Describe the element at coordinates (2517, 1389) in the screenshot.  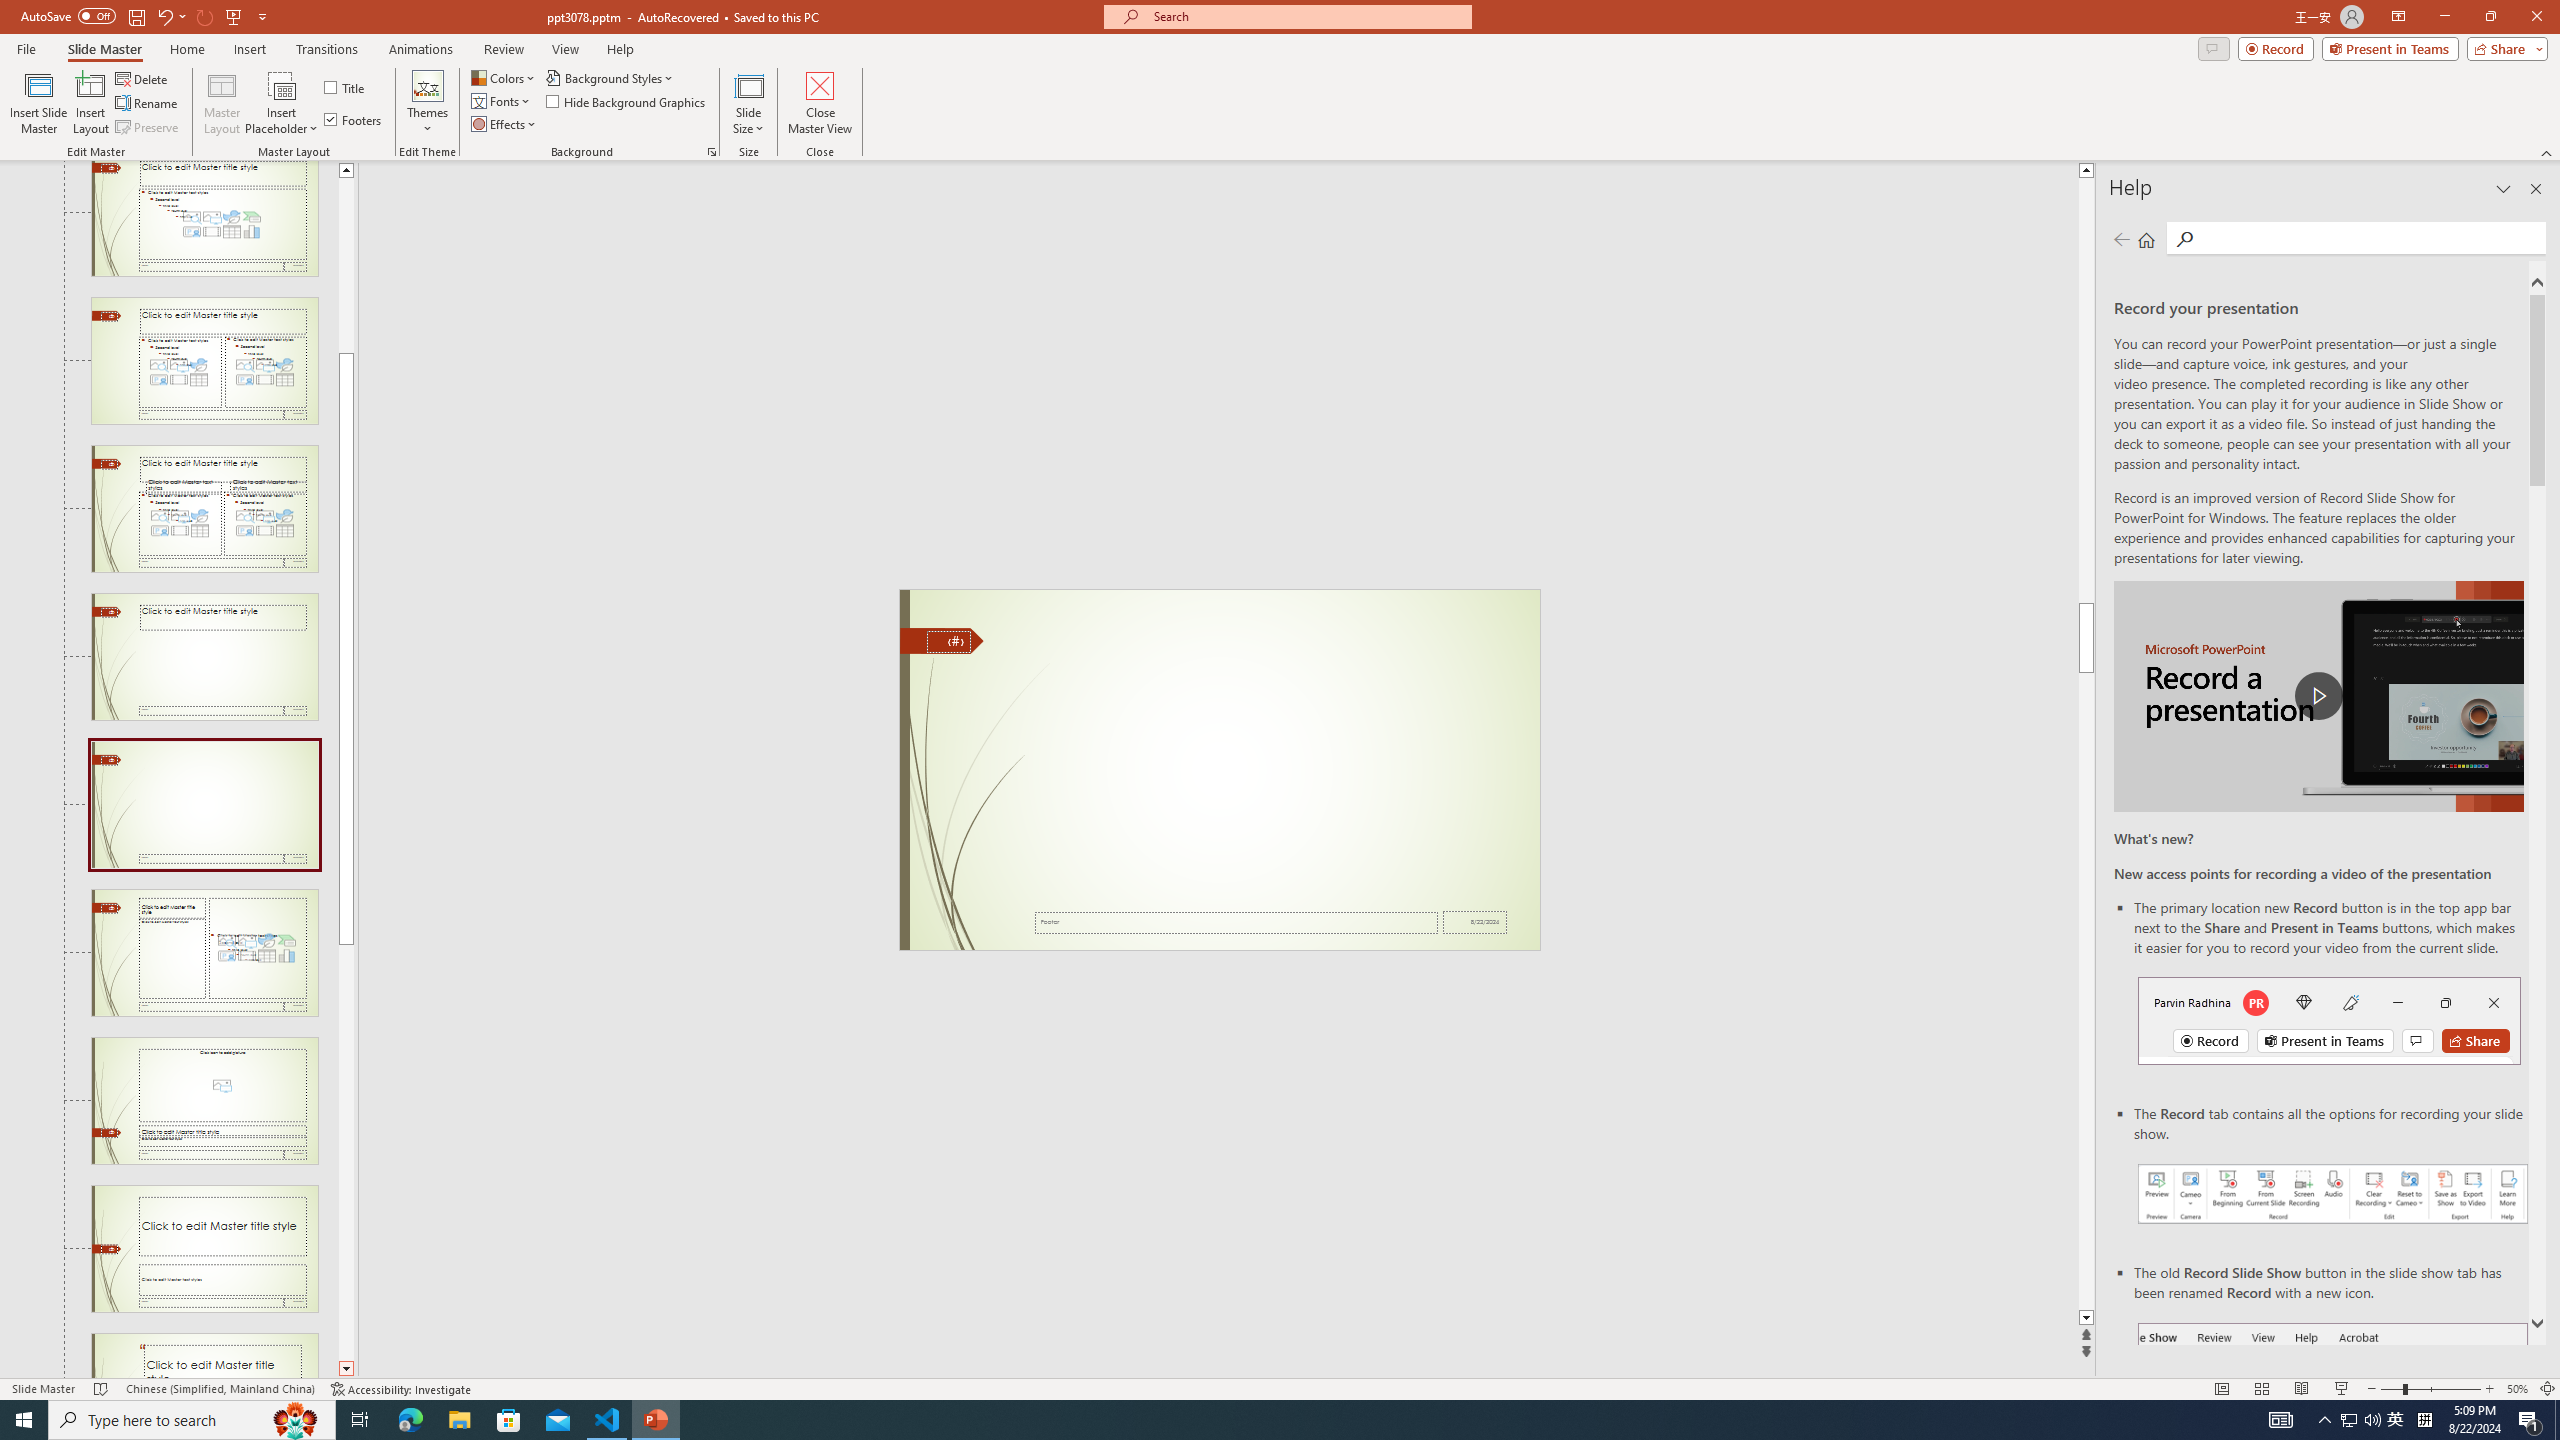
I see `Zoom 50%` at that location.